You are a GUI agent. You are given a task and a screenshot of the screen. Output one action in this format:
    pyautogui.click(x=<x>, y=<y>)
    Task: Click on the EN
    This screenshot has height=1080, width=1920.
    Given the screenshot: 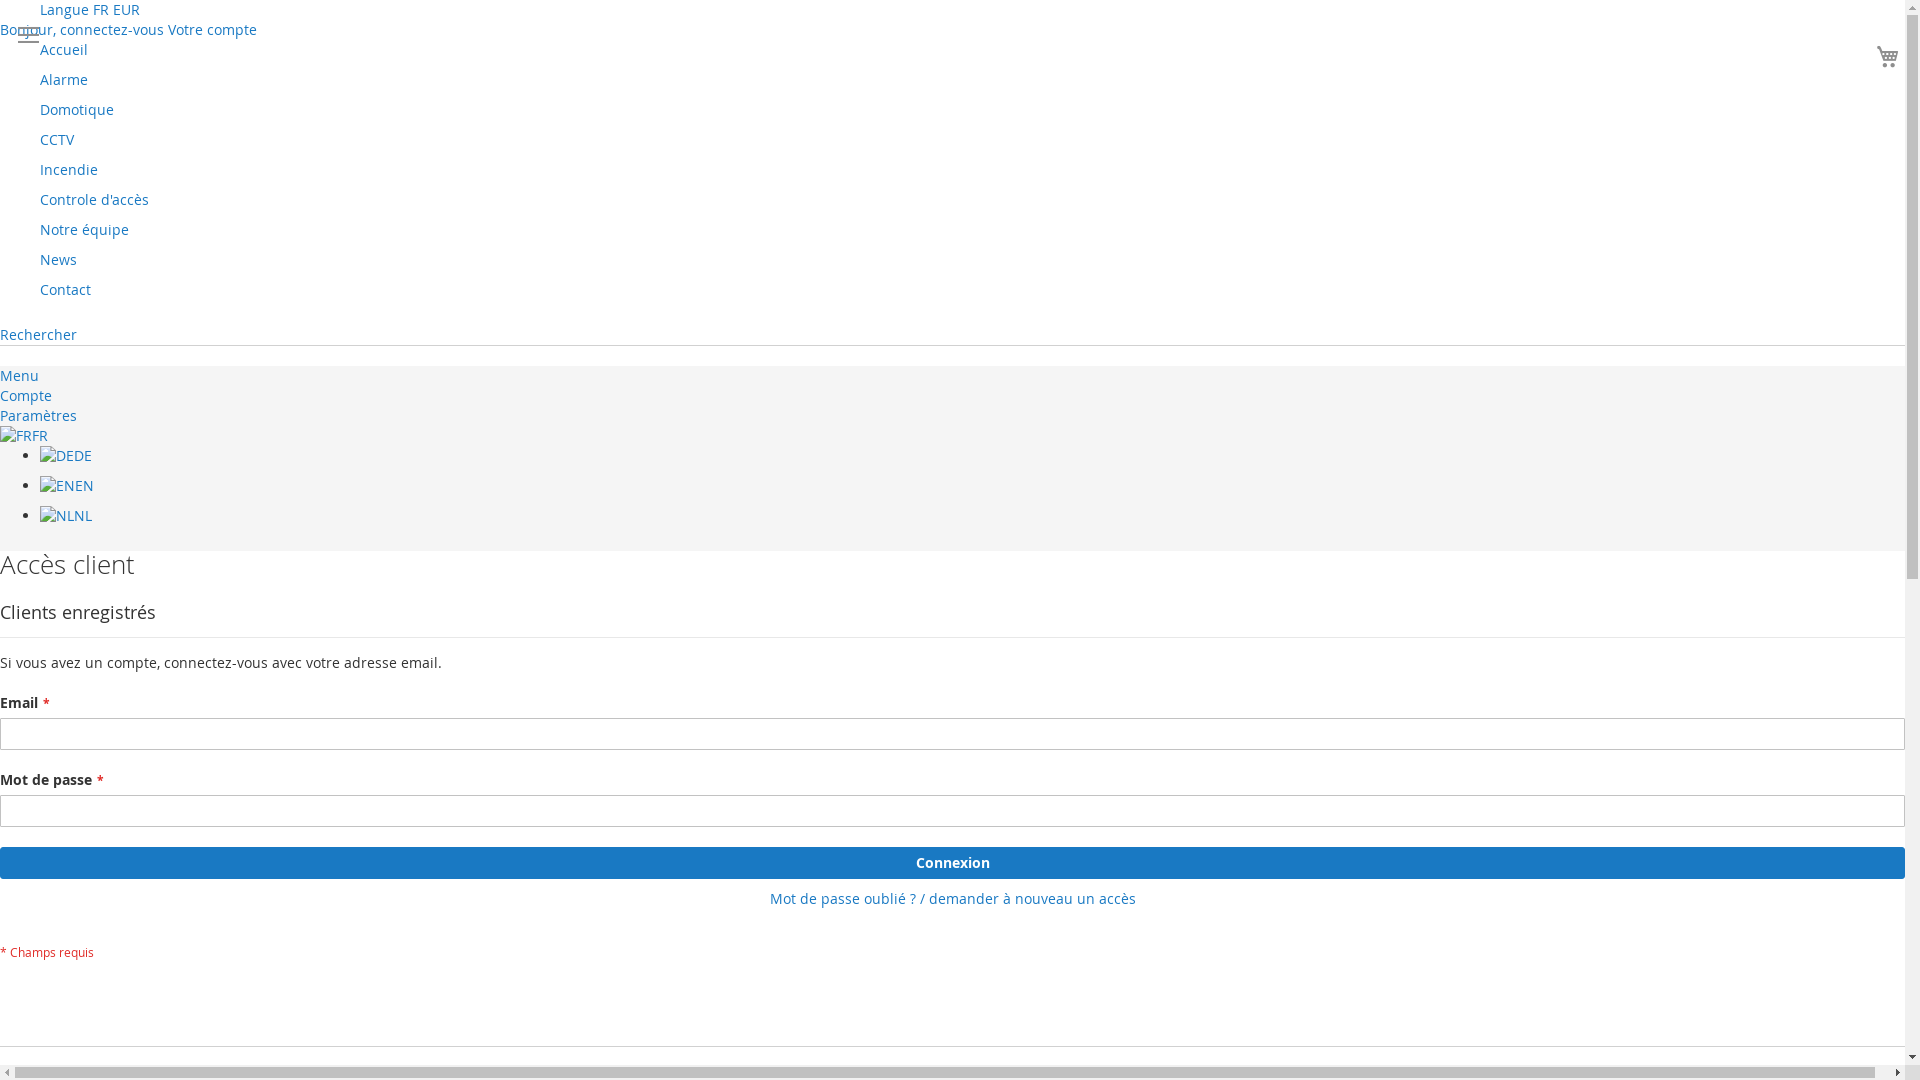 What is the action you would take?
    pyautogui.click(x=67, y=486)
    